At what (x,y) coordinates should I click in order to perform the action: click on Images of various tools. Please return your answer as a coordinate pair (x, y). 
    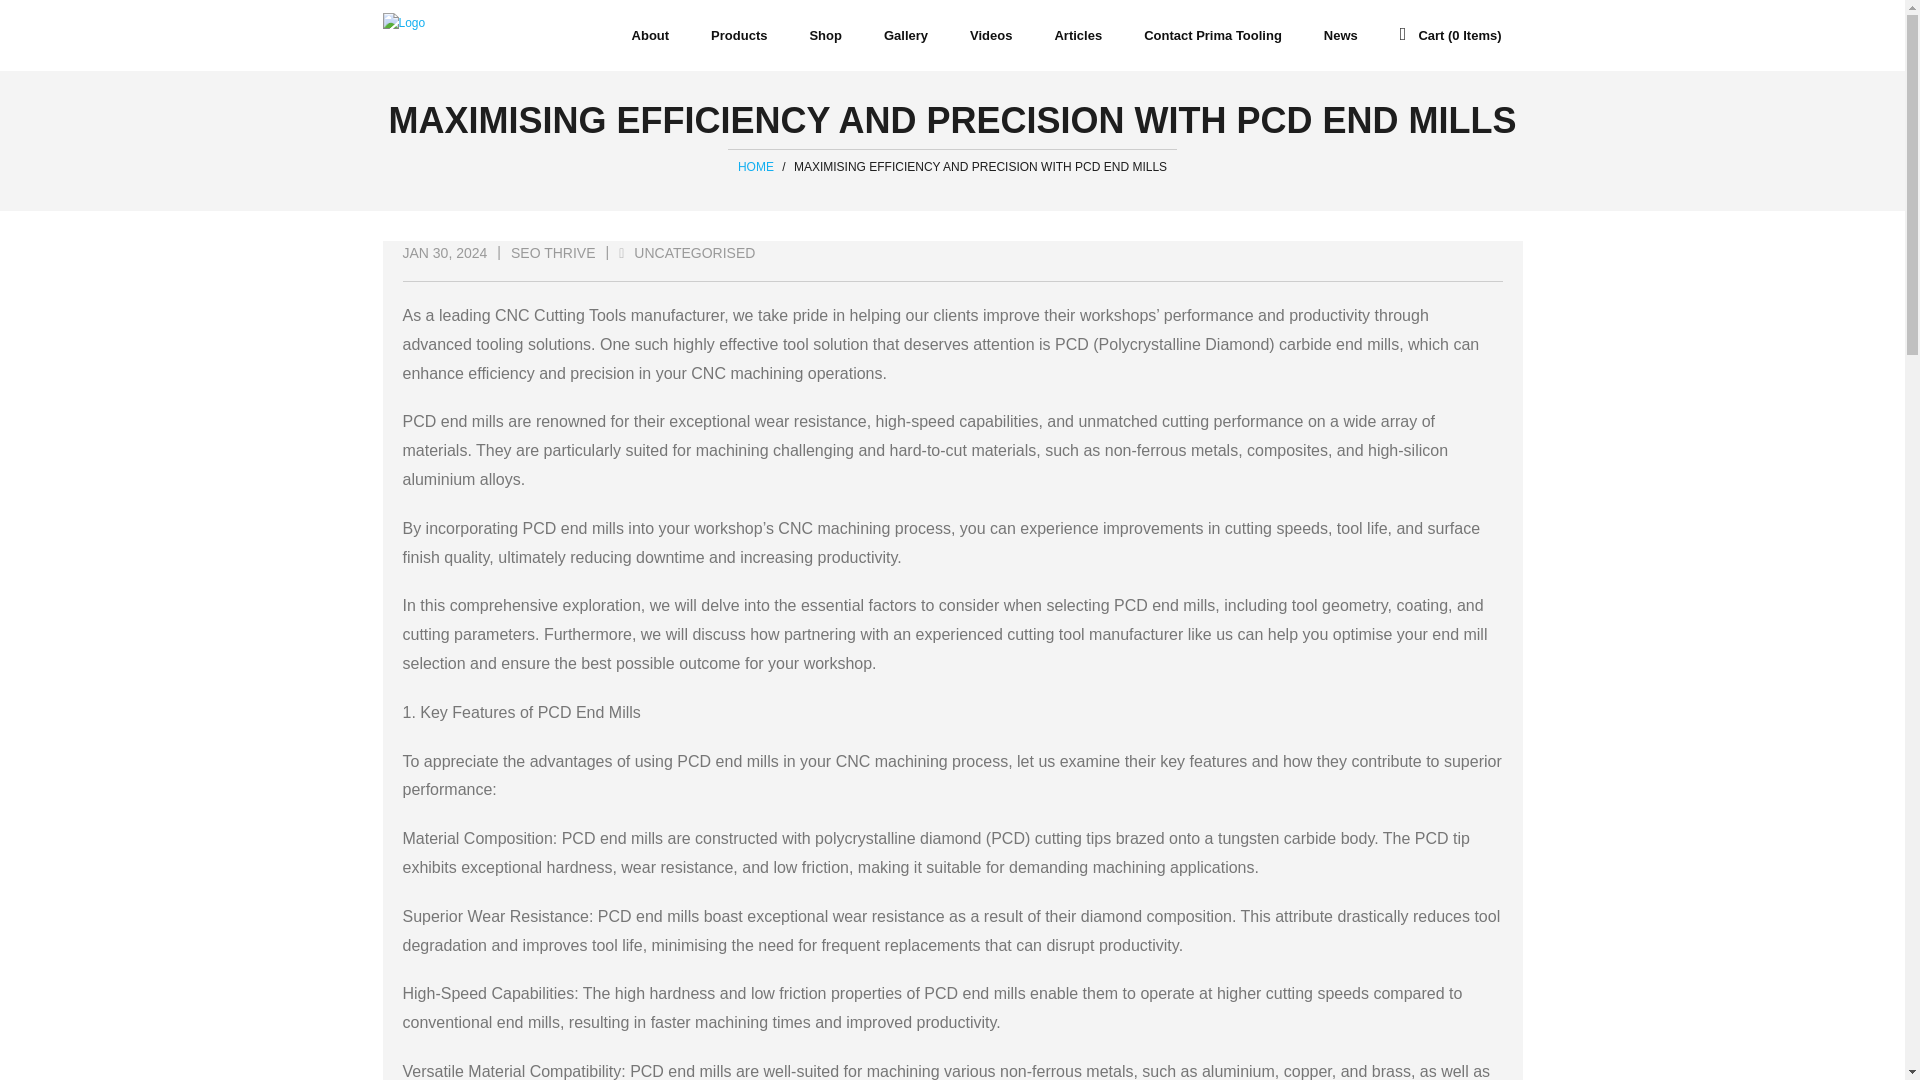
    Looking at the image, I should click on (906, 36).